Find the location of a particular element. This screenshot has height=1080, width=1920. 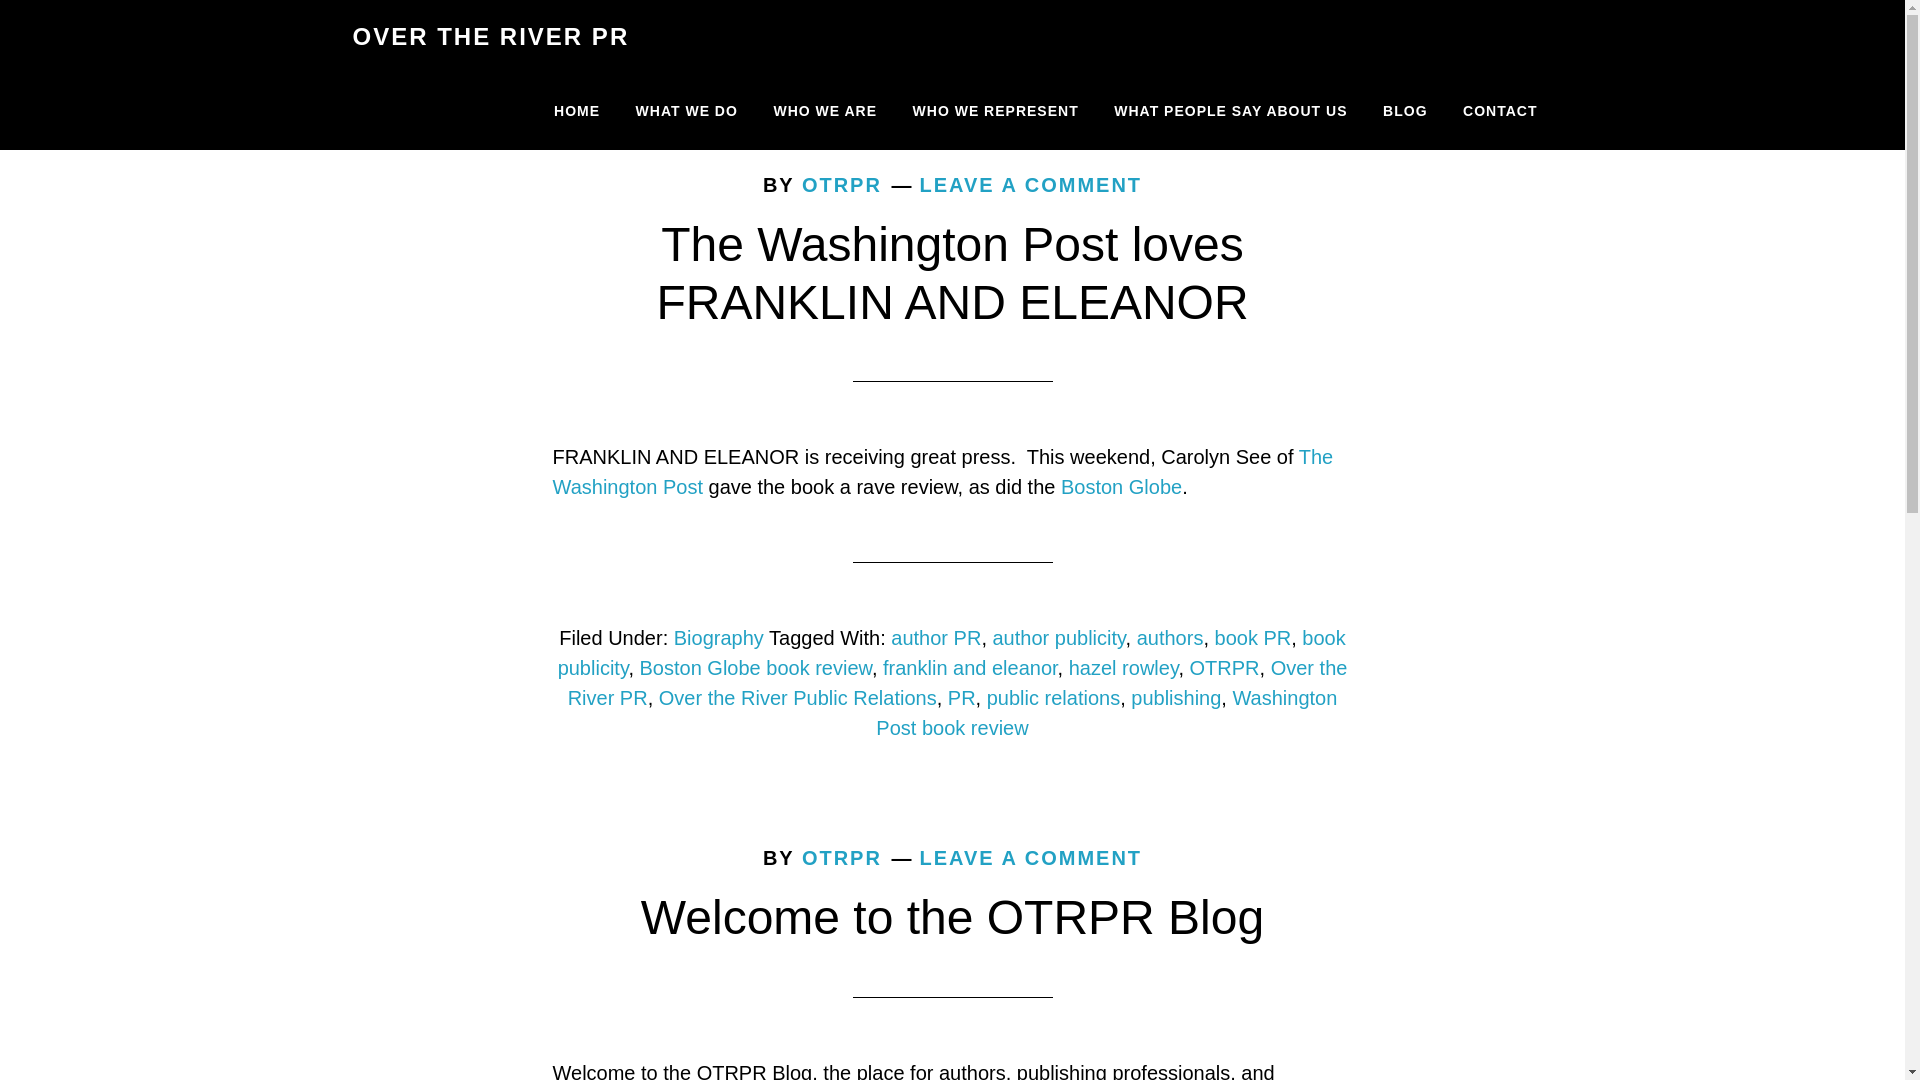

Over the River Public Relations is located at coordinates (797, 697).